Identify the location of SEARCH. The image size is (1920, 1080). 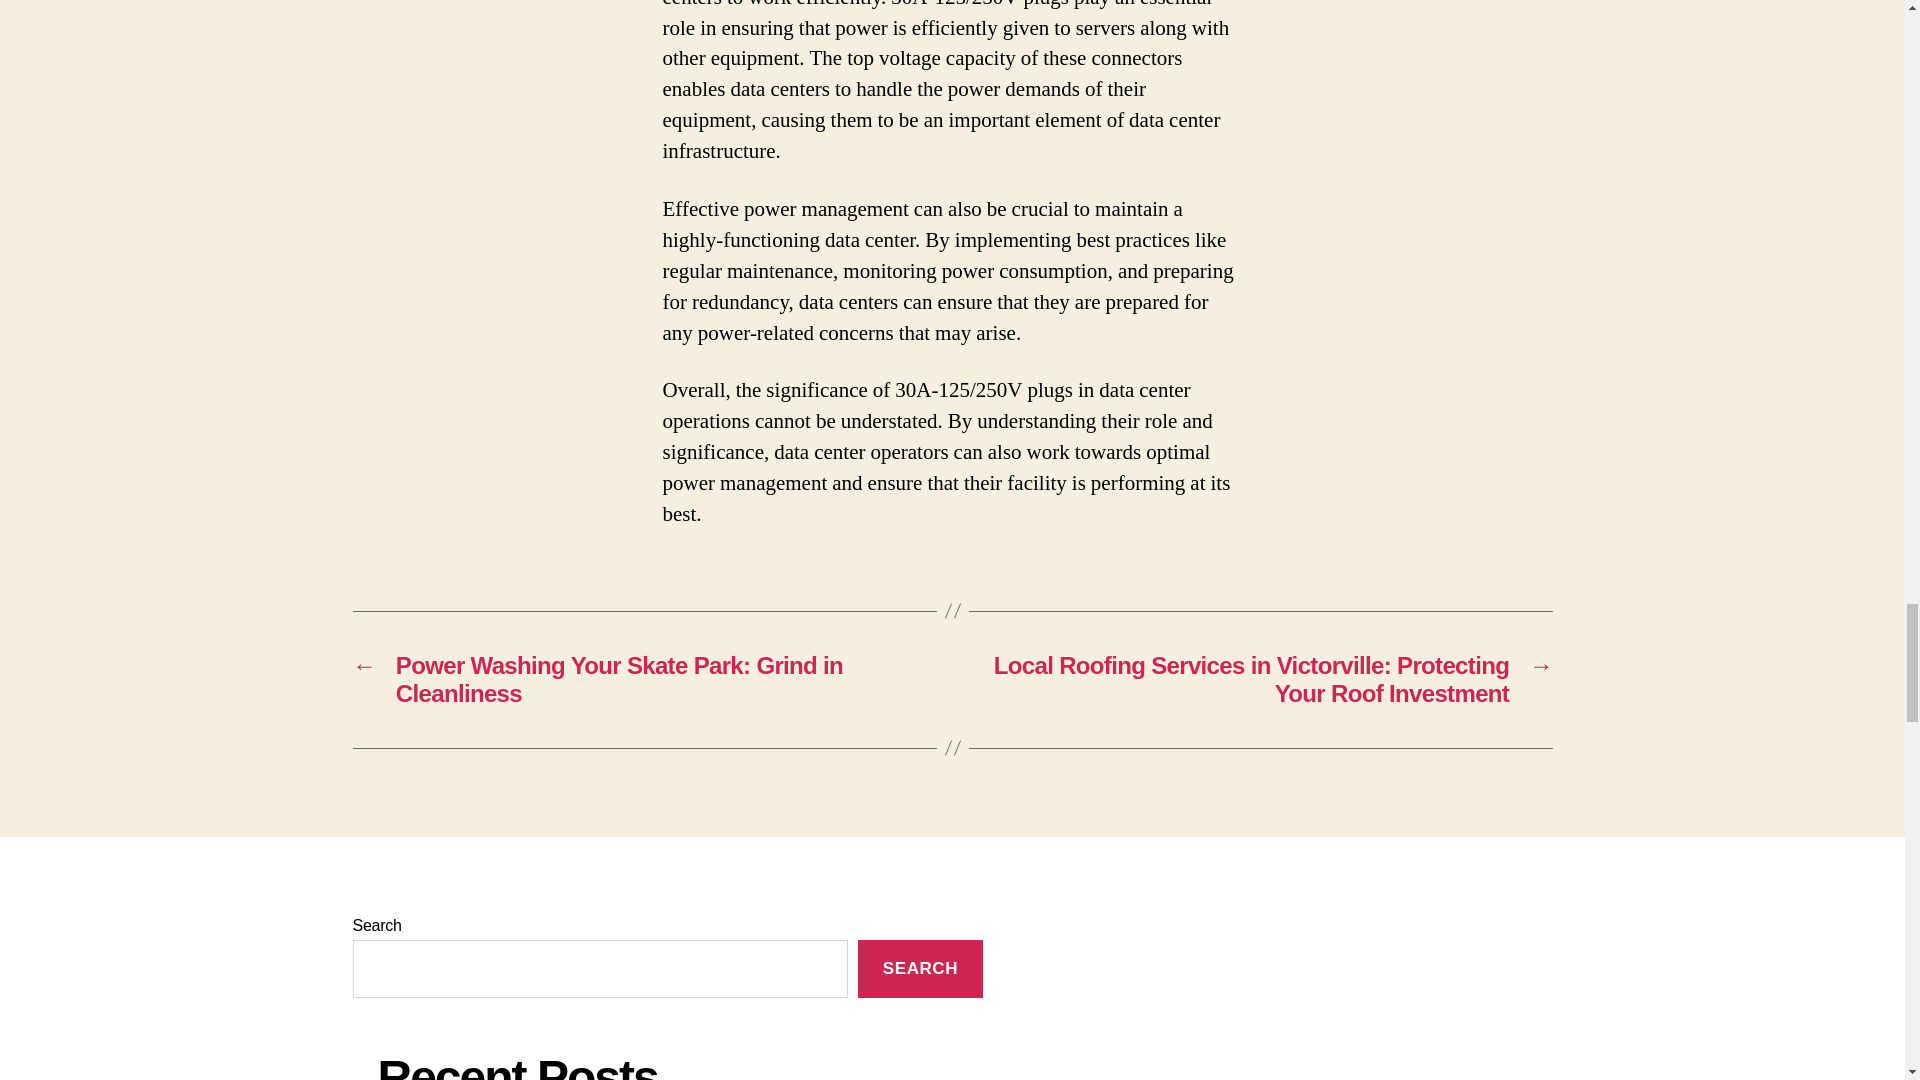
(920, 969).